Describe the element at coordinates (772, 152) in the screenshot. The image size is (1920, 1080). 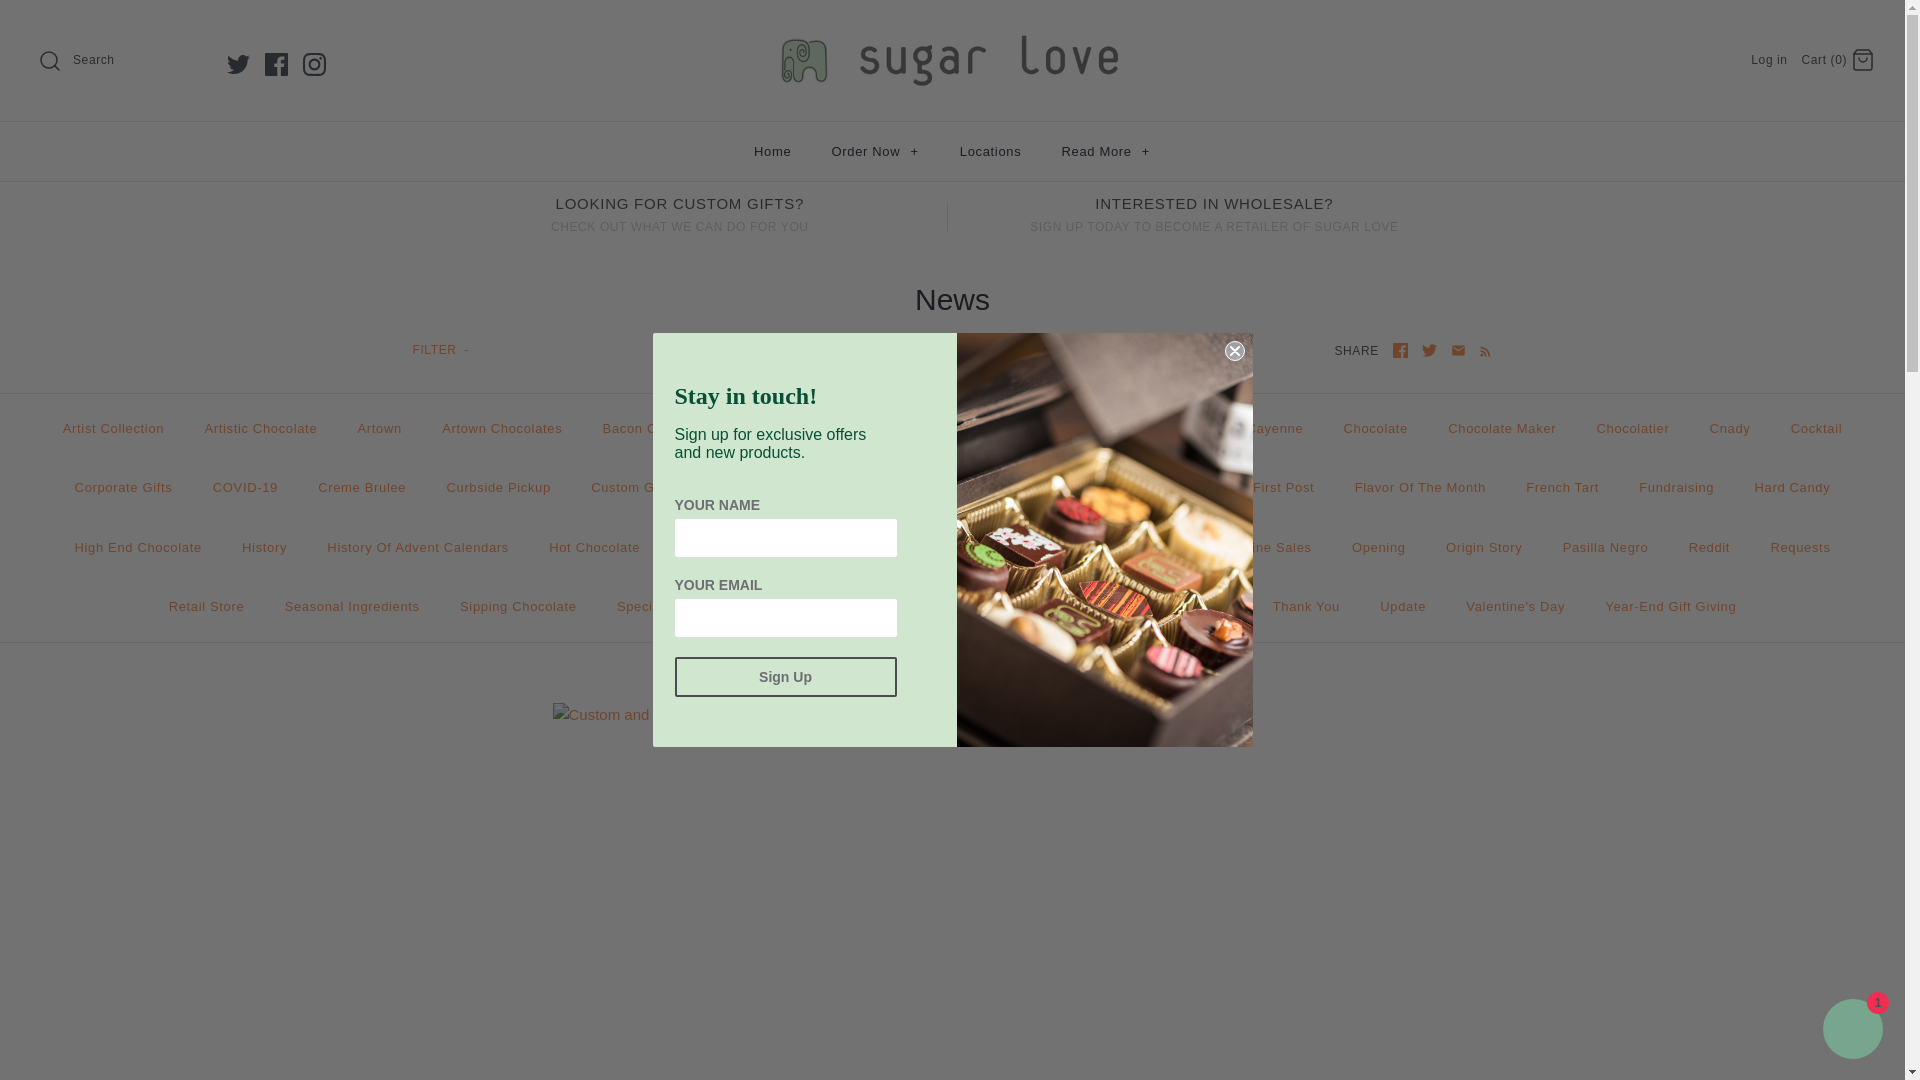
I see `Home` at that location.